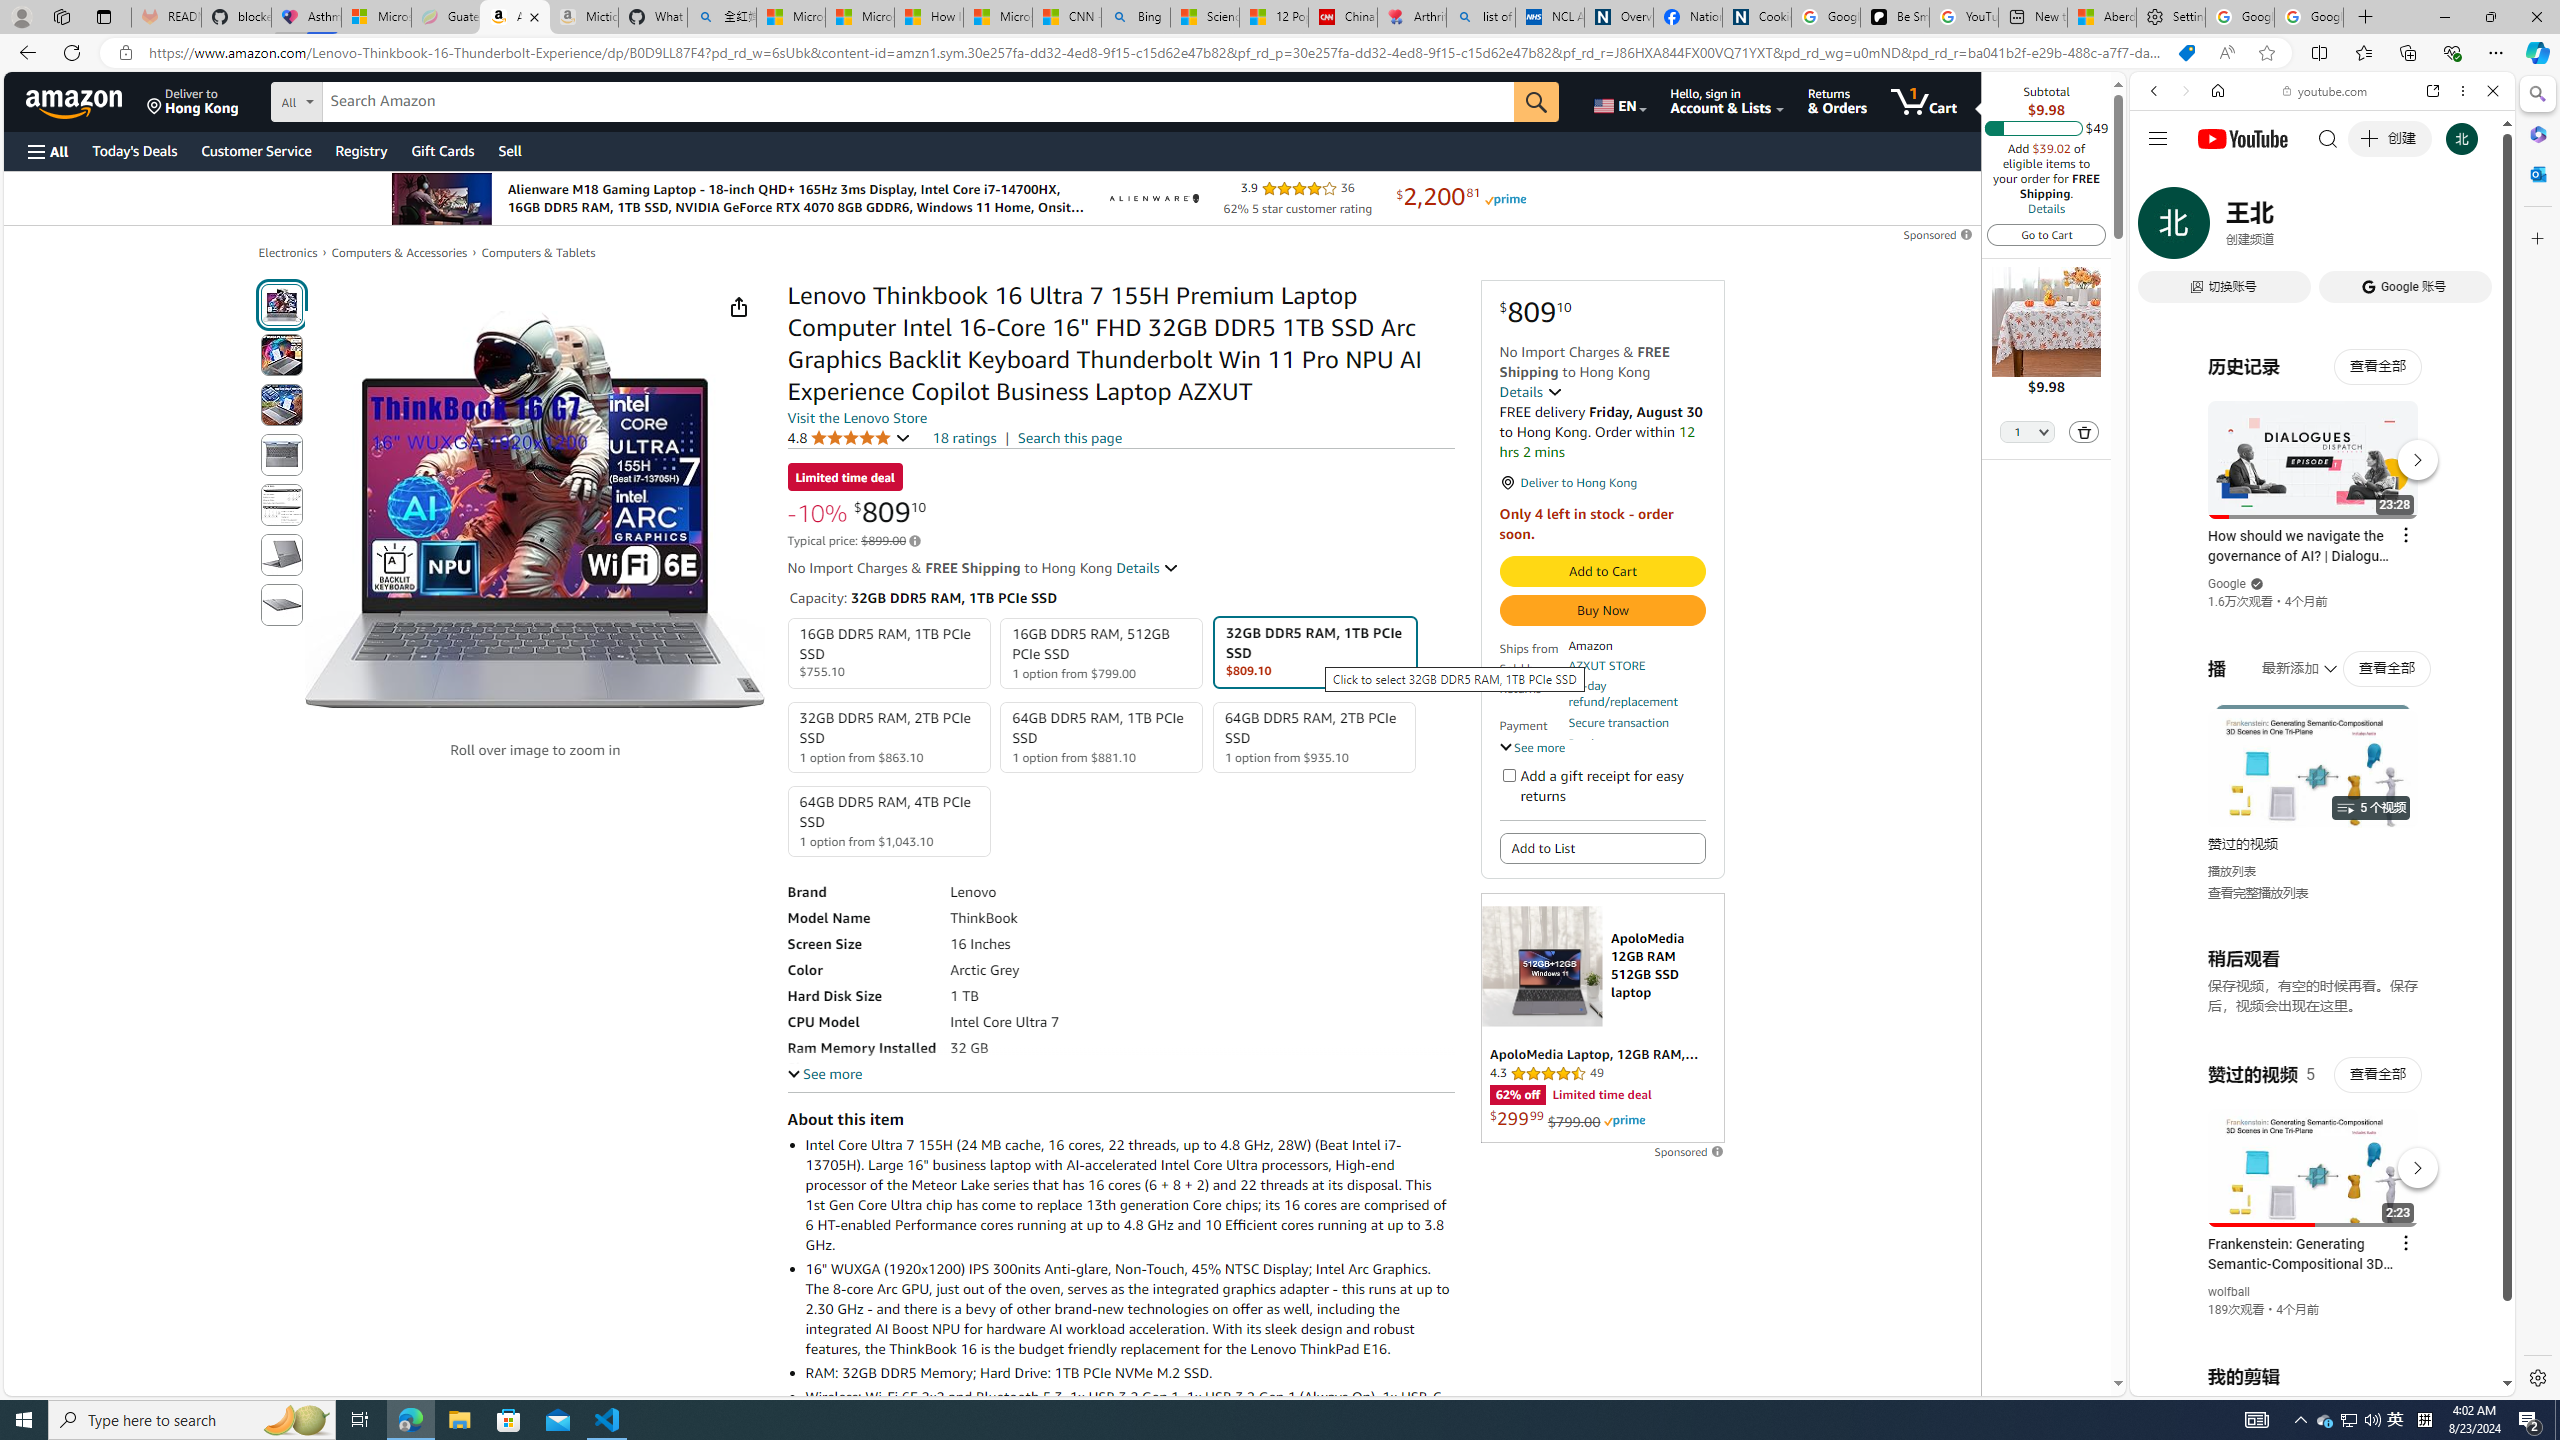 This screenshot has height=1440, width=2560. Describe the element at coordinates (2307, 1380) in the screenshot. I see `Class: dict_pnIcon rms_img` at that location.